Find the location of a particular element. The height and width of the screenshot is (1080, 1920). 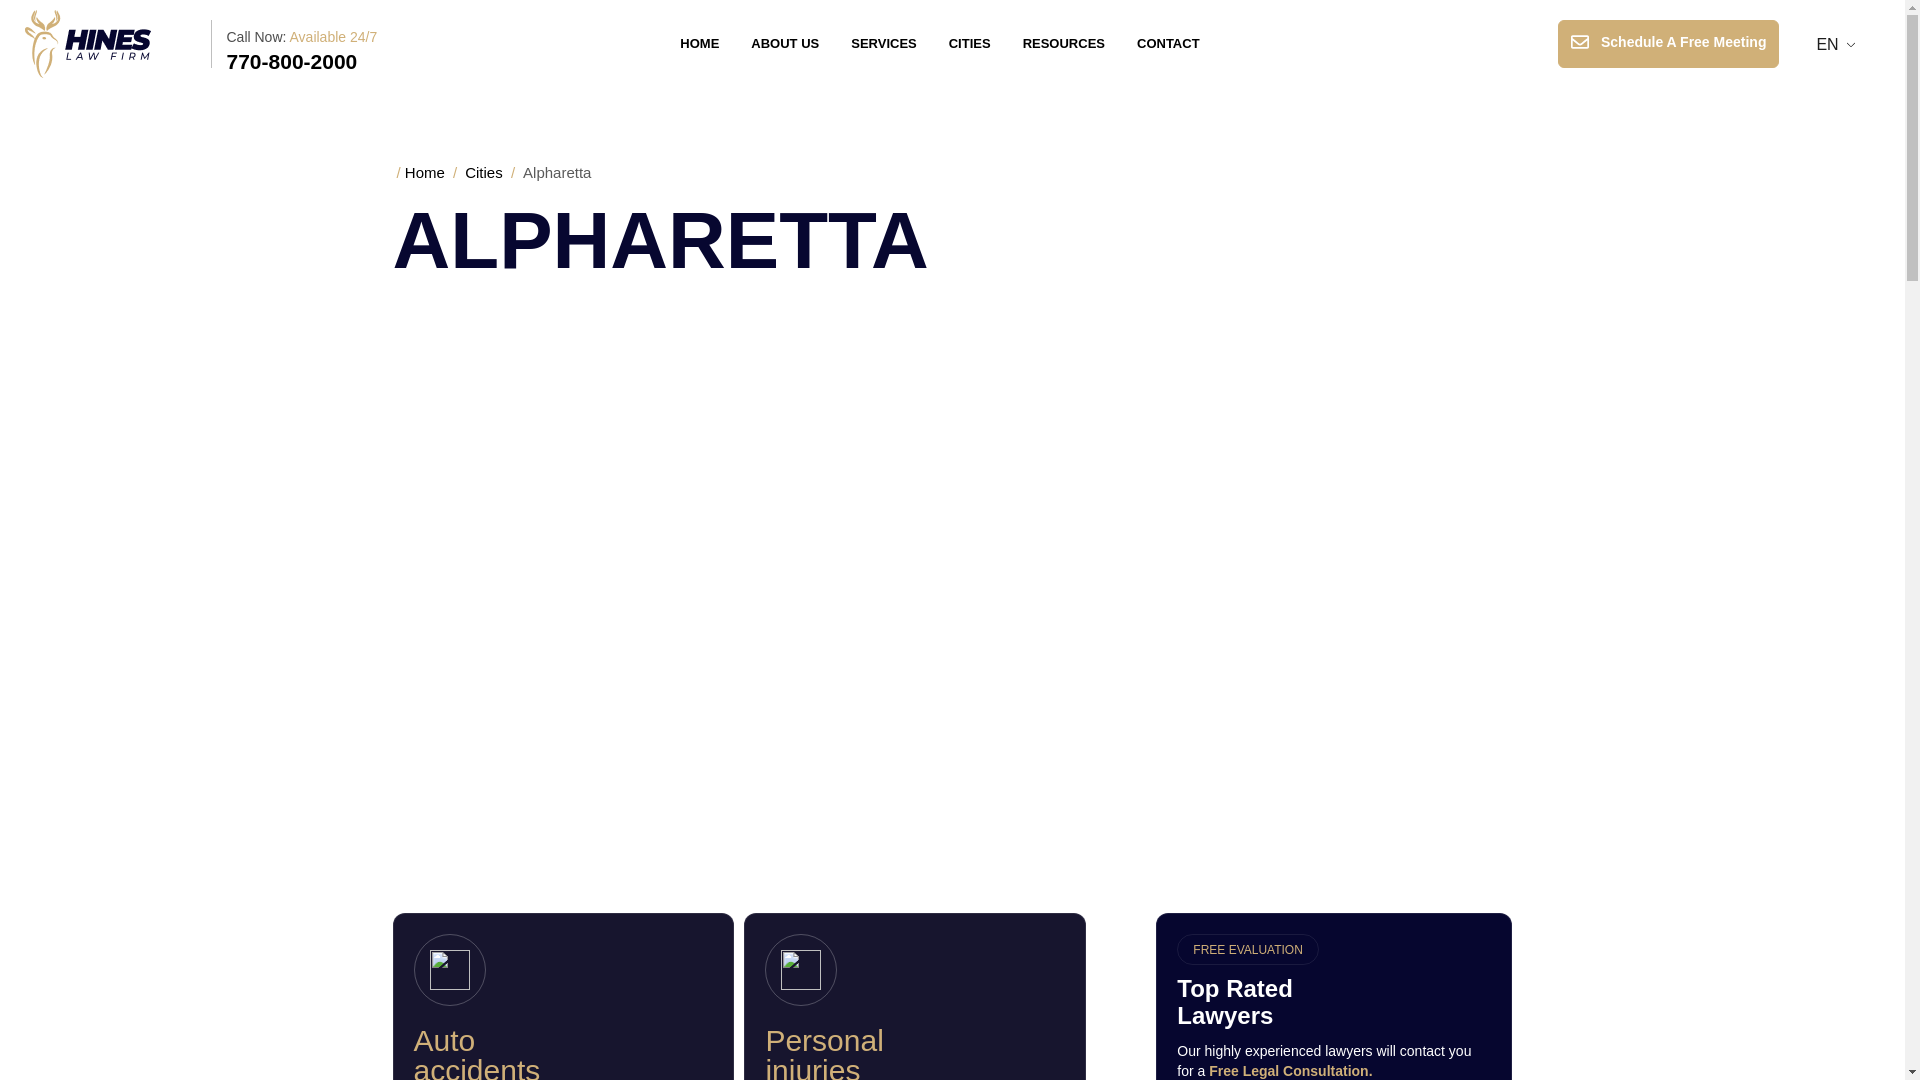

Breadcrumb link to Cities is located at coordinates (484, 172).